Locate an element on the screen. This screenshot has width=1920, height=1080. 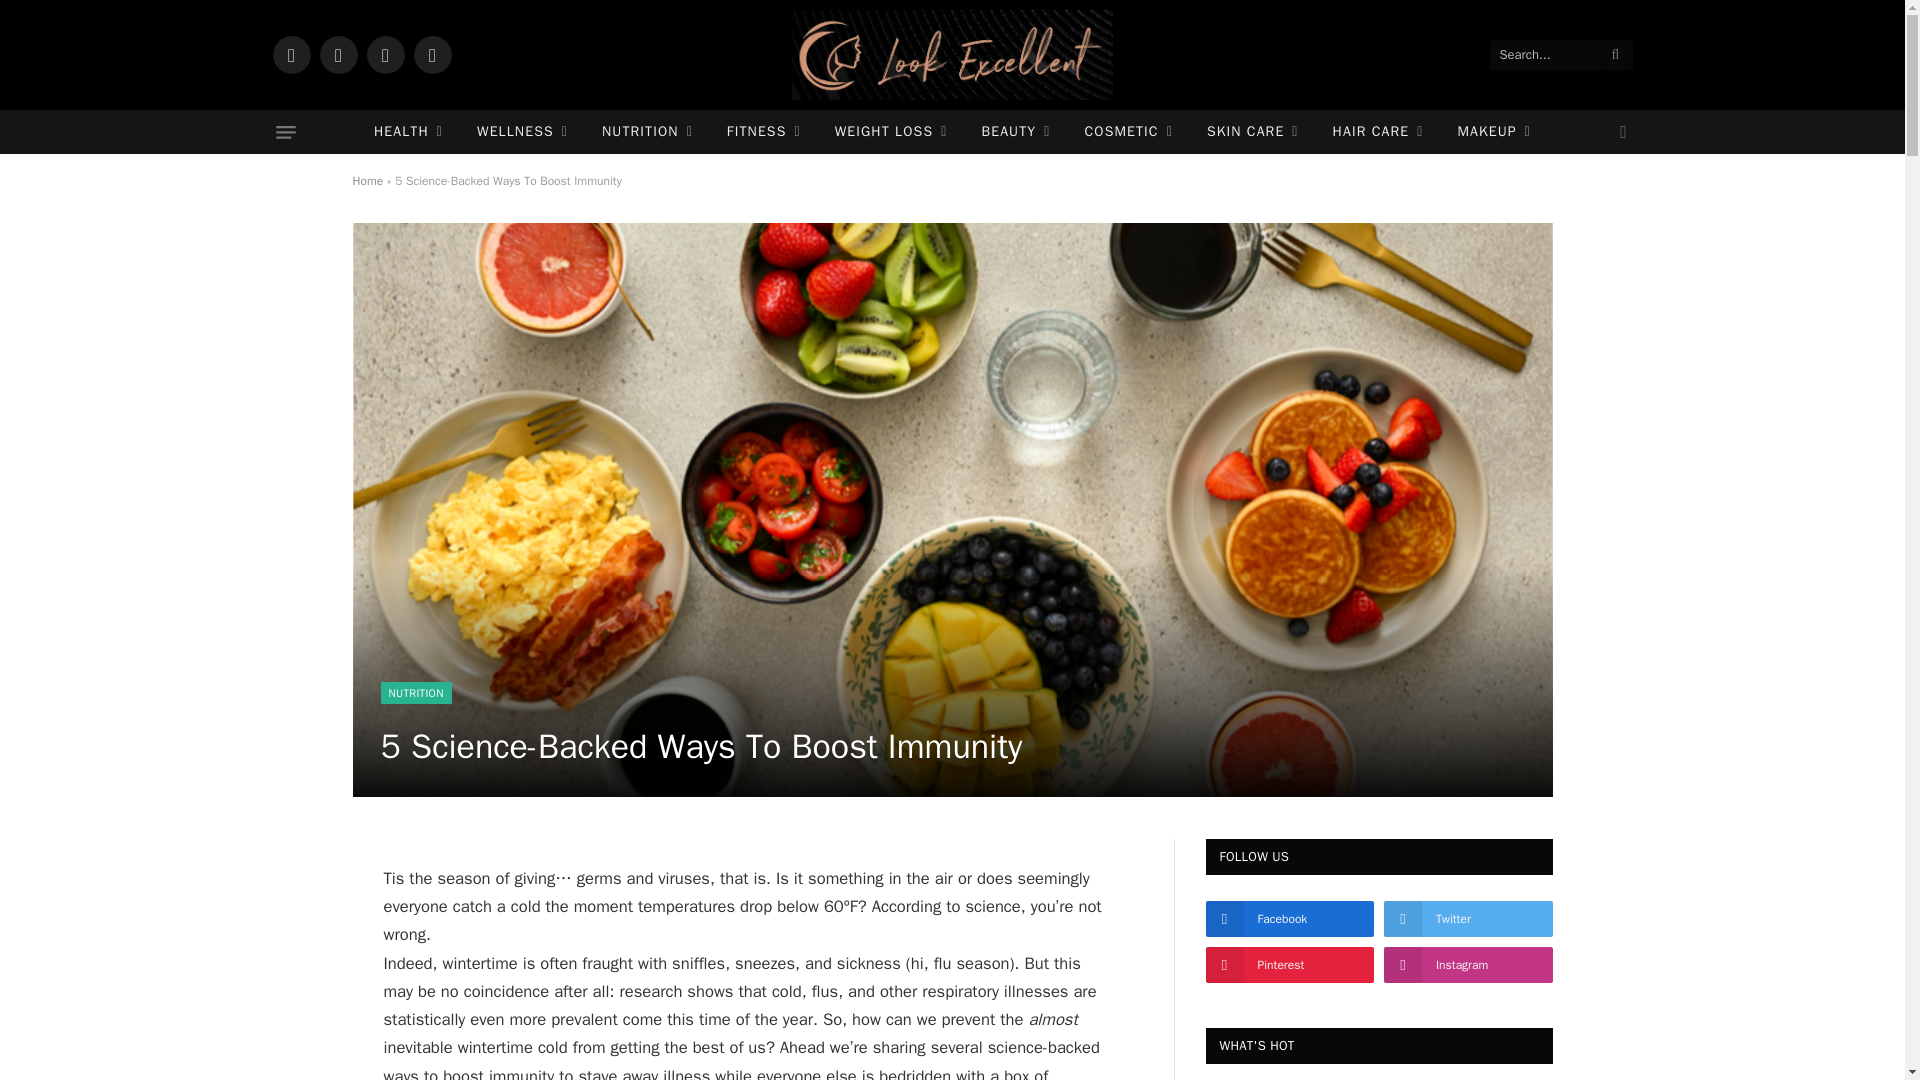
Pinterest is located at coordinates (432, 54).